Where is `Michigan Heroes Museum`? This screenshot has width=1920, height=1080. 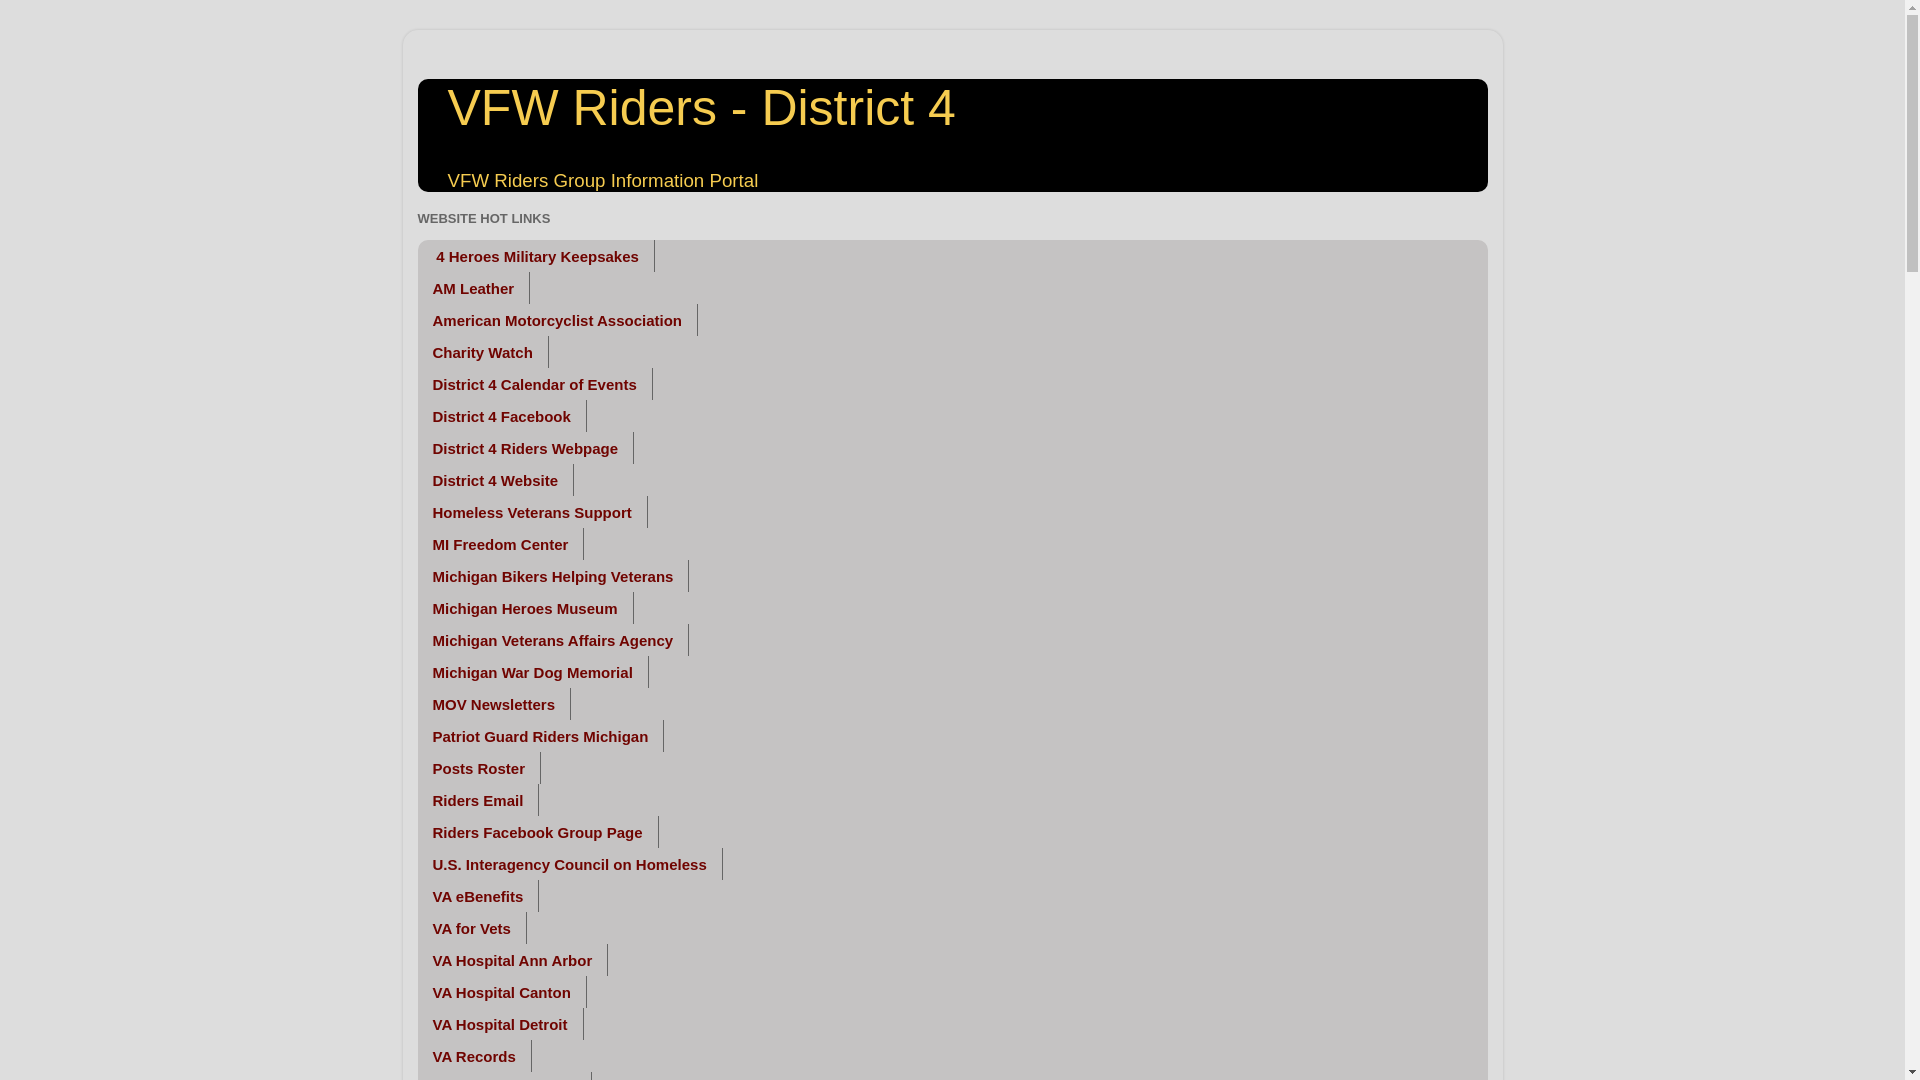
Michigan Heroes Museum is located at coordinates (526, 608).